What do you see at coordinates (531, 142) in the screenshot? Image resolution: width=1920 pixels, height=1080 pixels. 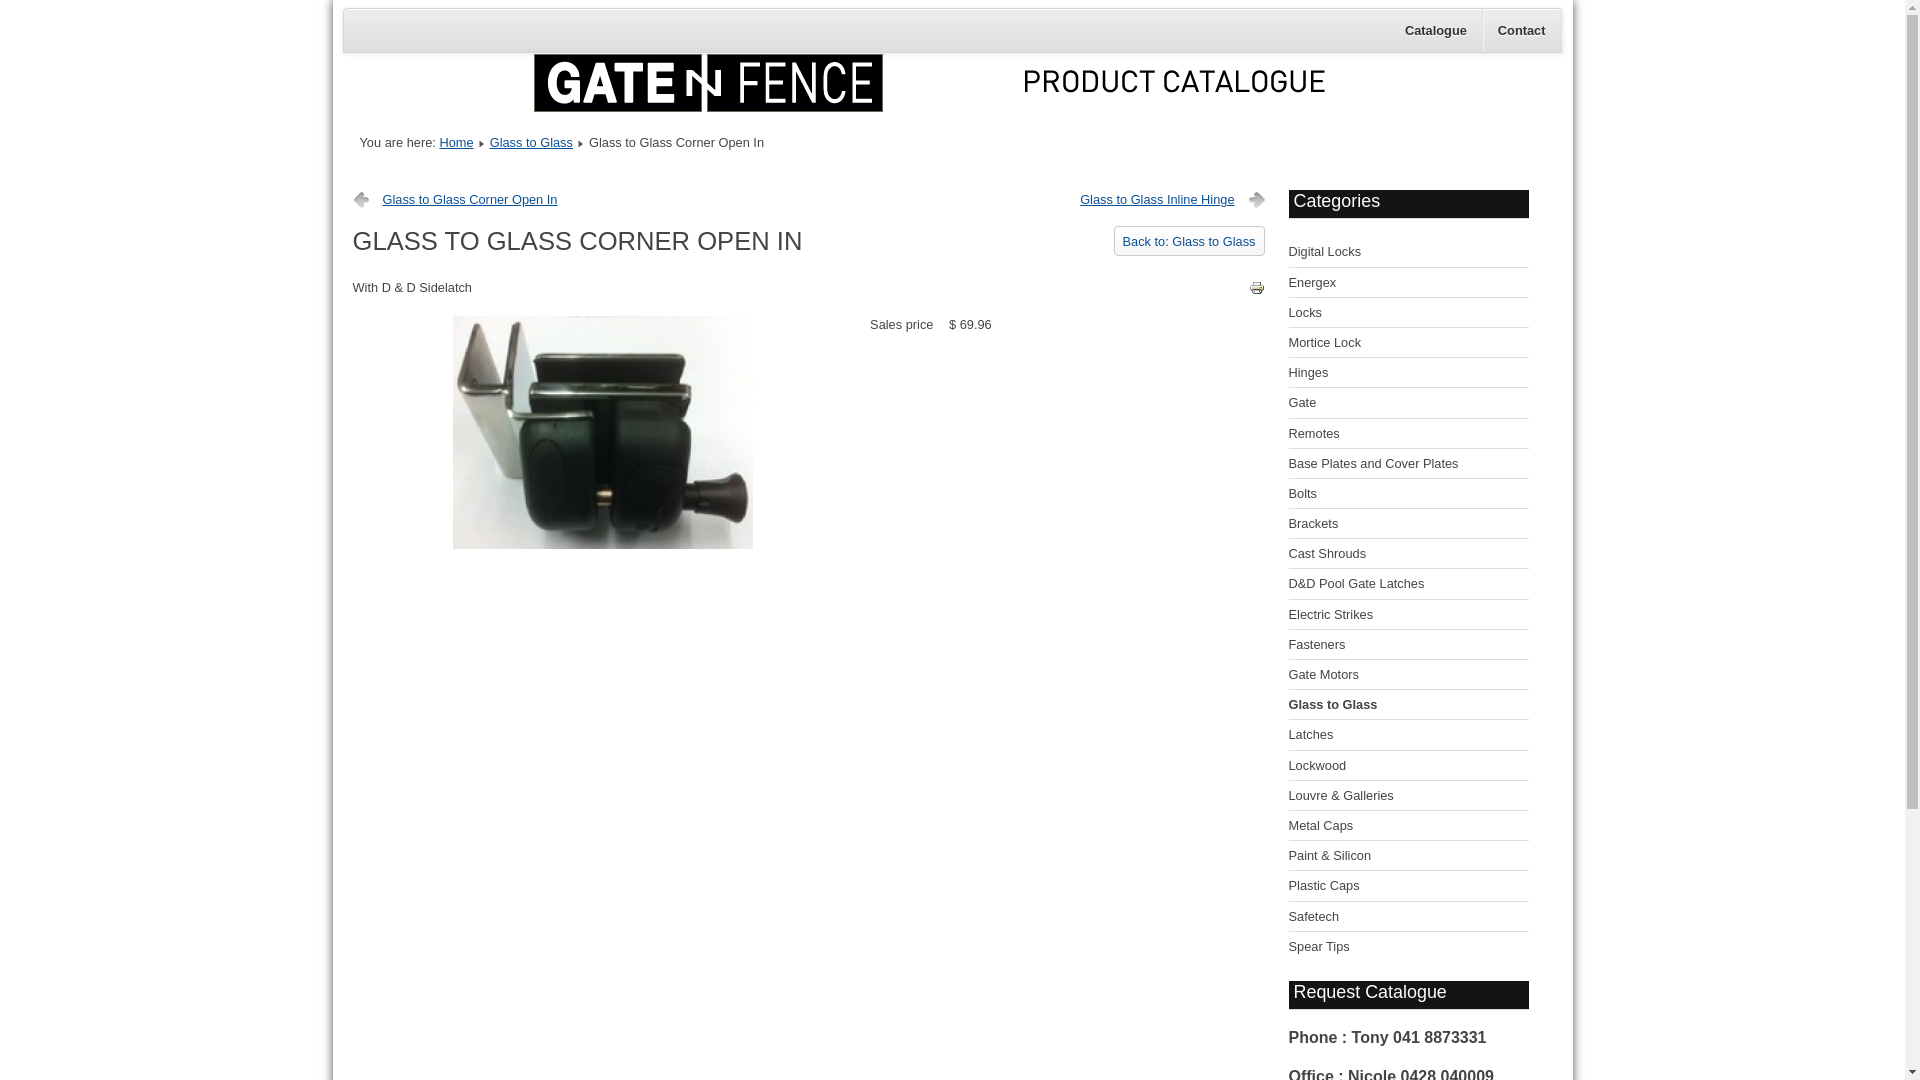 I see `Glass to Glass` at bounding box center [531, 142].